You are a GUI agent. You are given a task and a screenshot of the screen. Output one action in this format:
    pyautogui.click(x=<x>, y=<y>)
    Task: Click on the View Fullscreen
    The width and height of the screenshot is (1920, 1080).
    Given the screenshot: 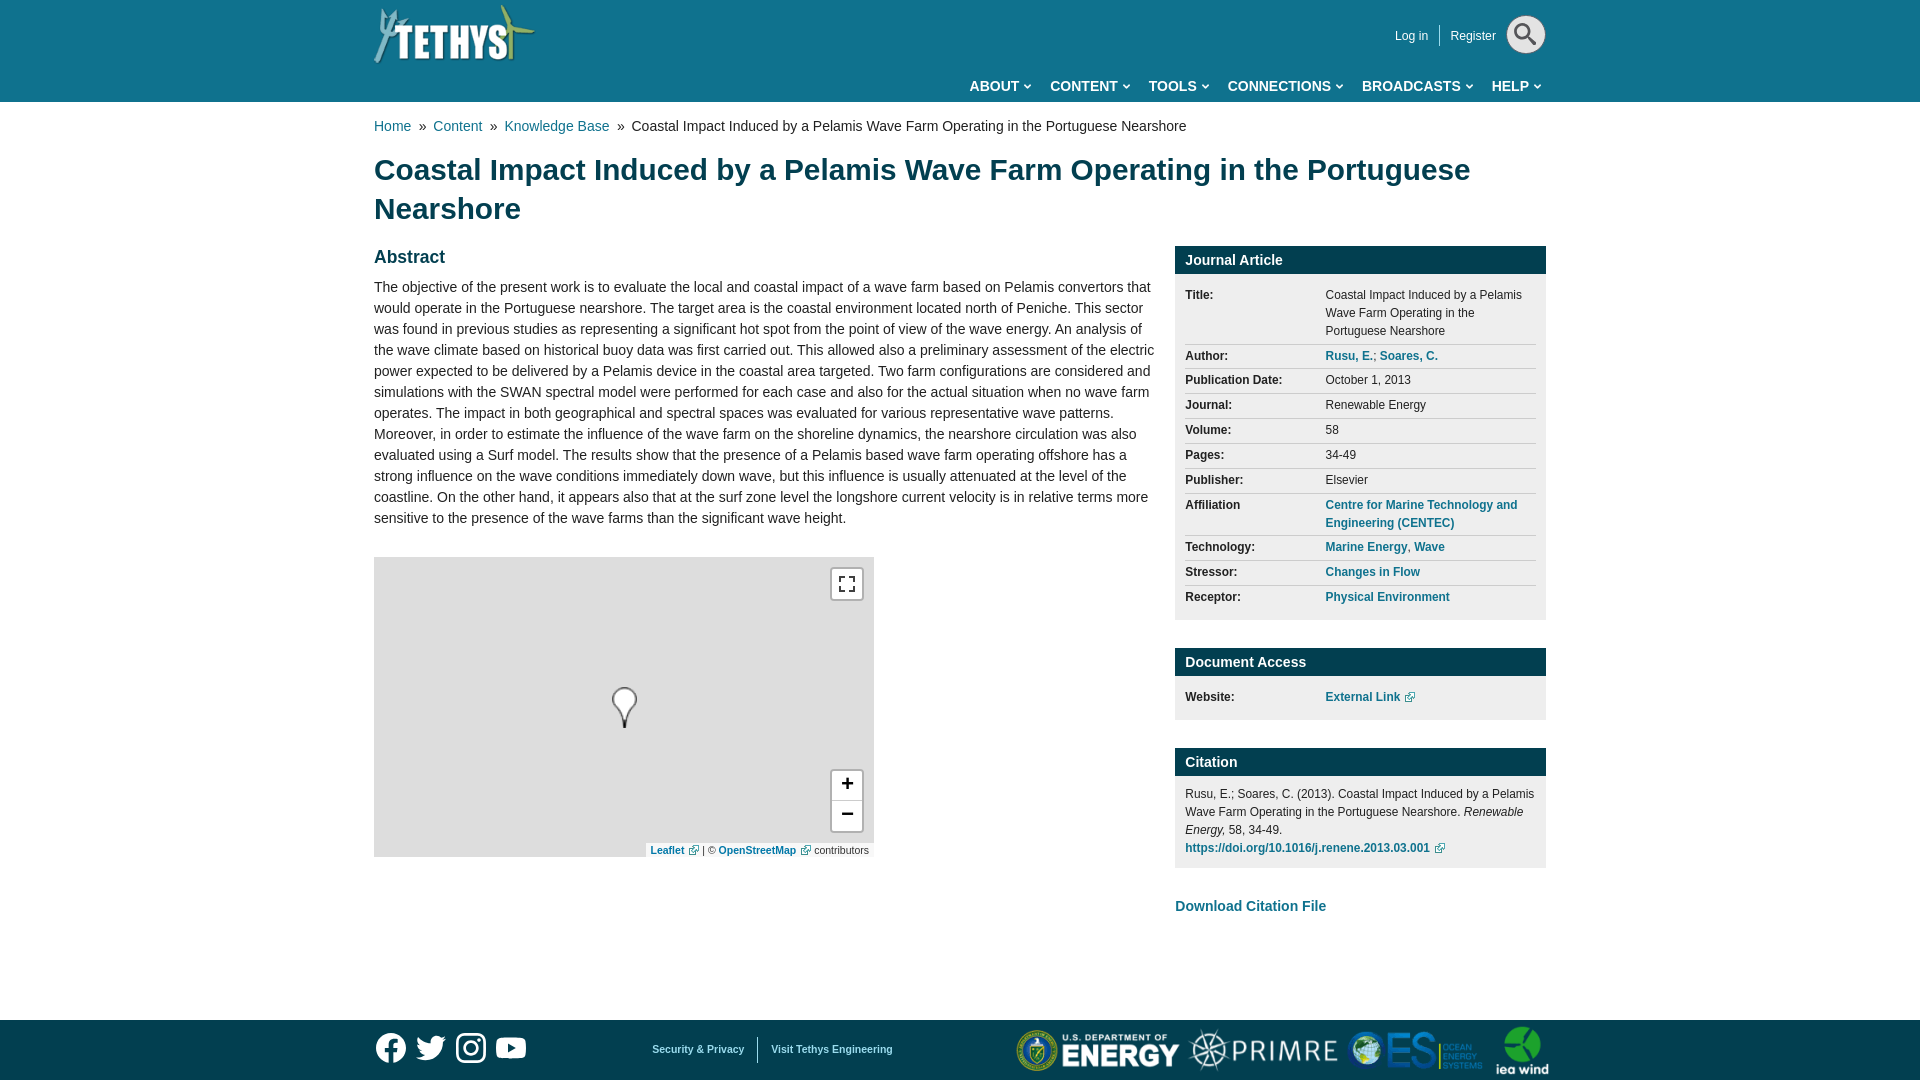 What is the action you would take?
    pyautogui.click(x=846, y=584)
    